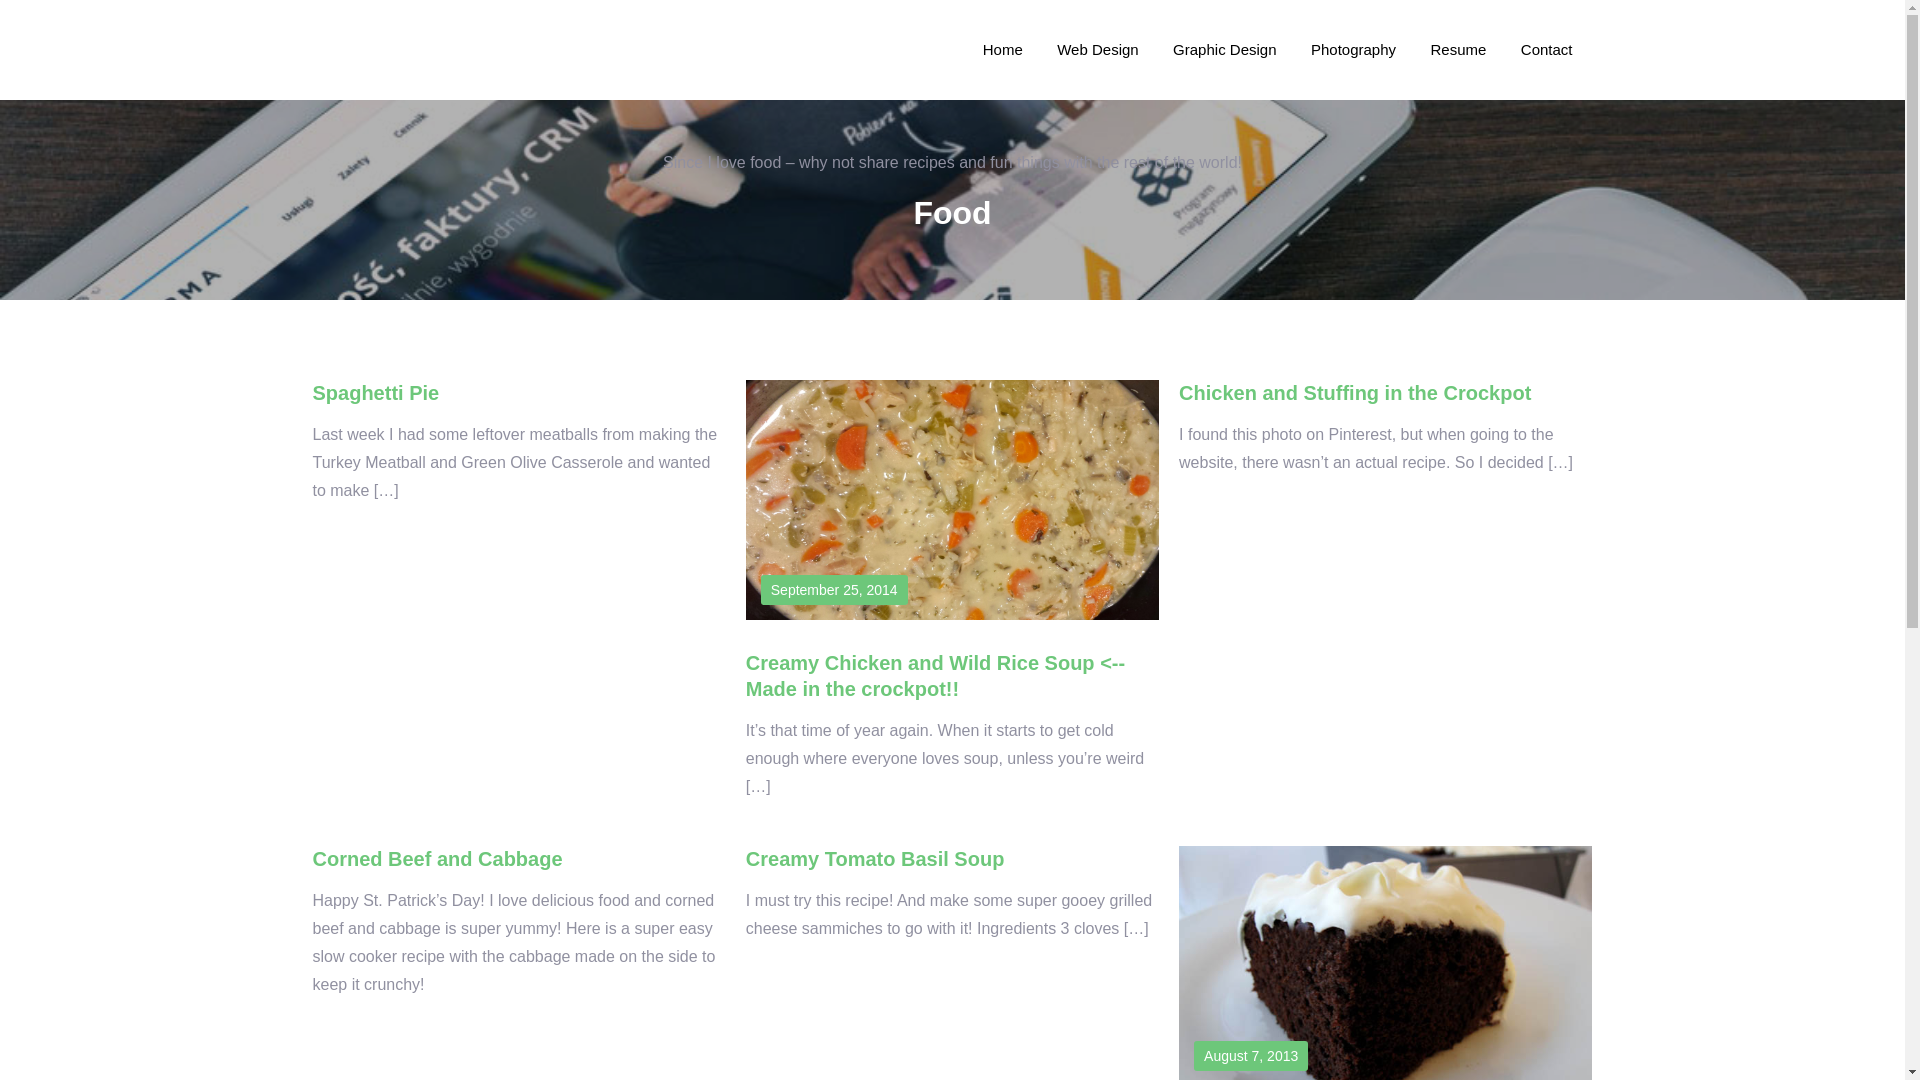 This screenshot has height=1080, width=1920. What do you see at coordinates (1458, 49) in the screenshot?
I see `Resume` at bounding box center [1458, 49].